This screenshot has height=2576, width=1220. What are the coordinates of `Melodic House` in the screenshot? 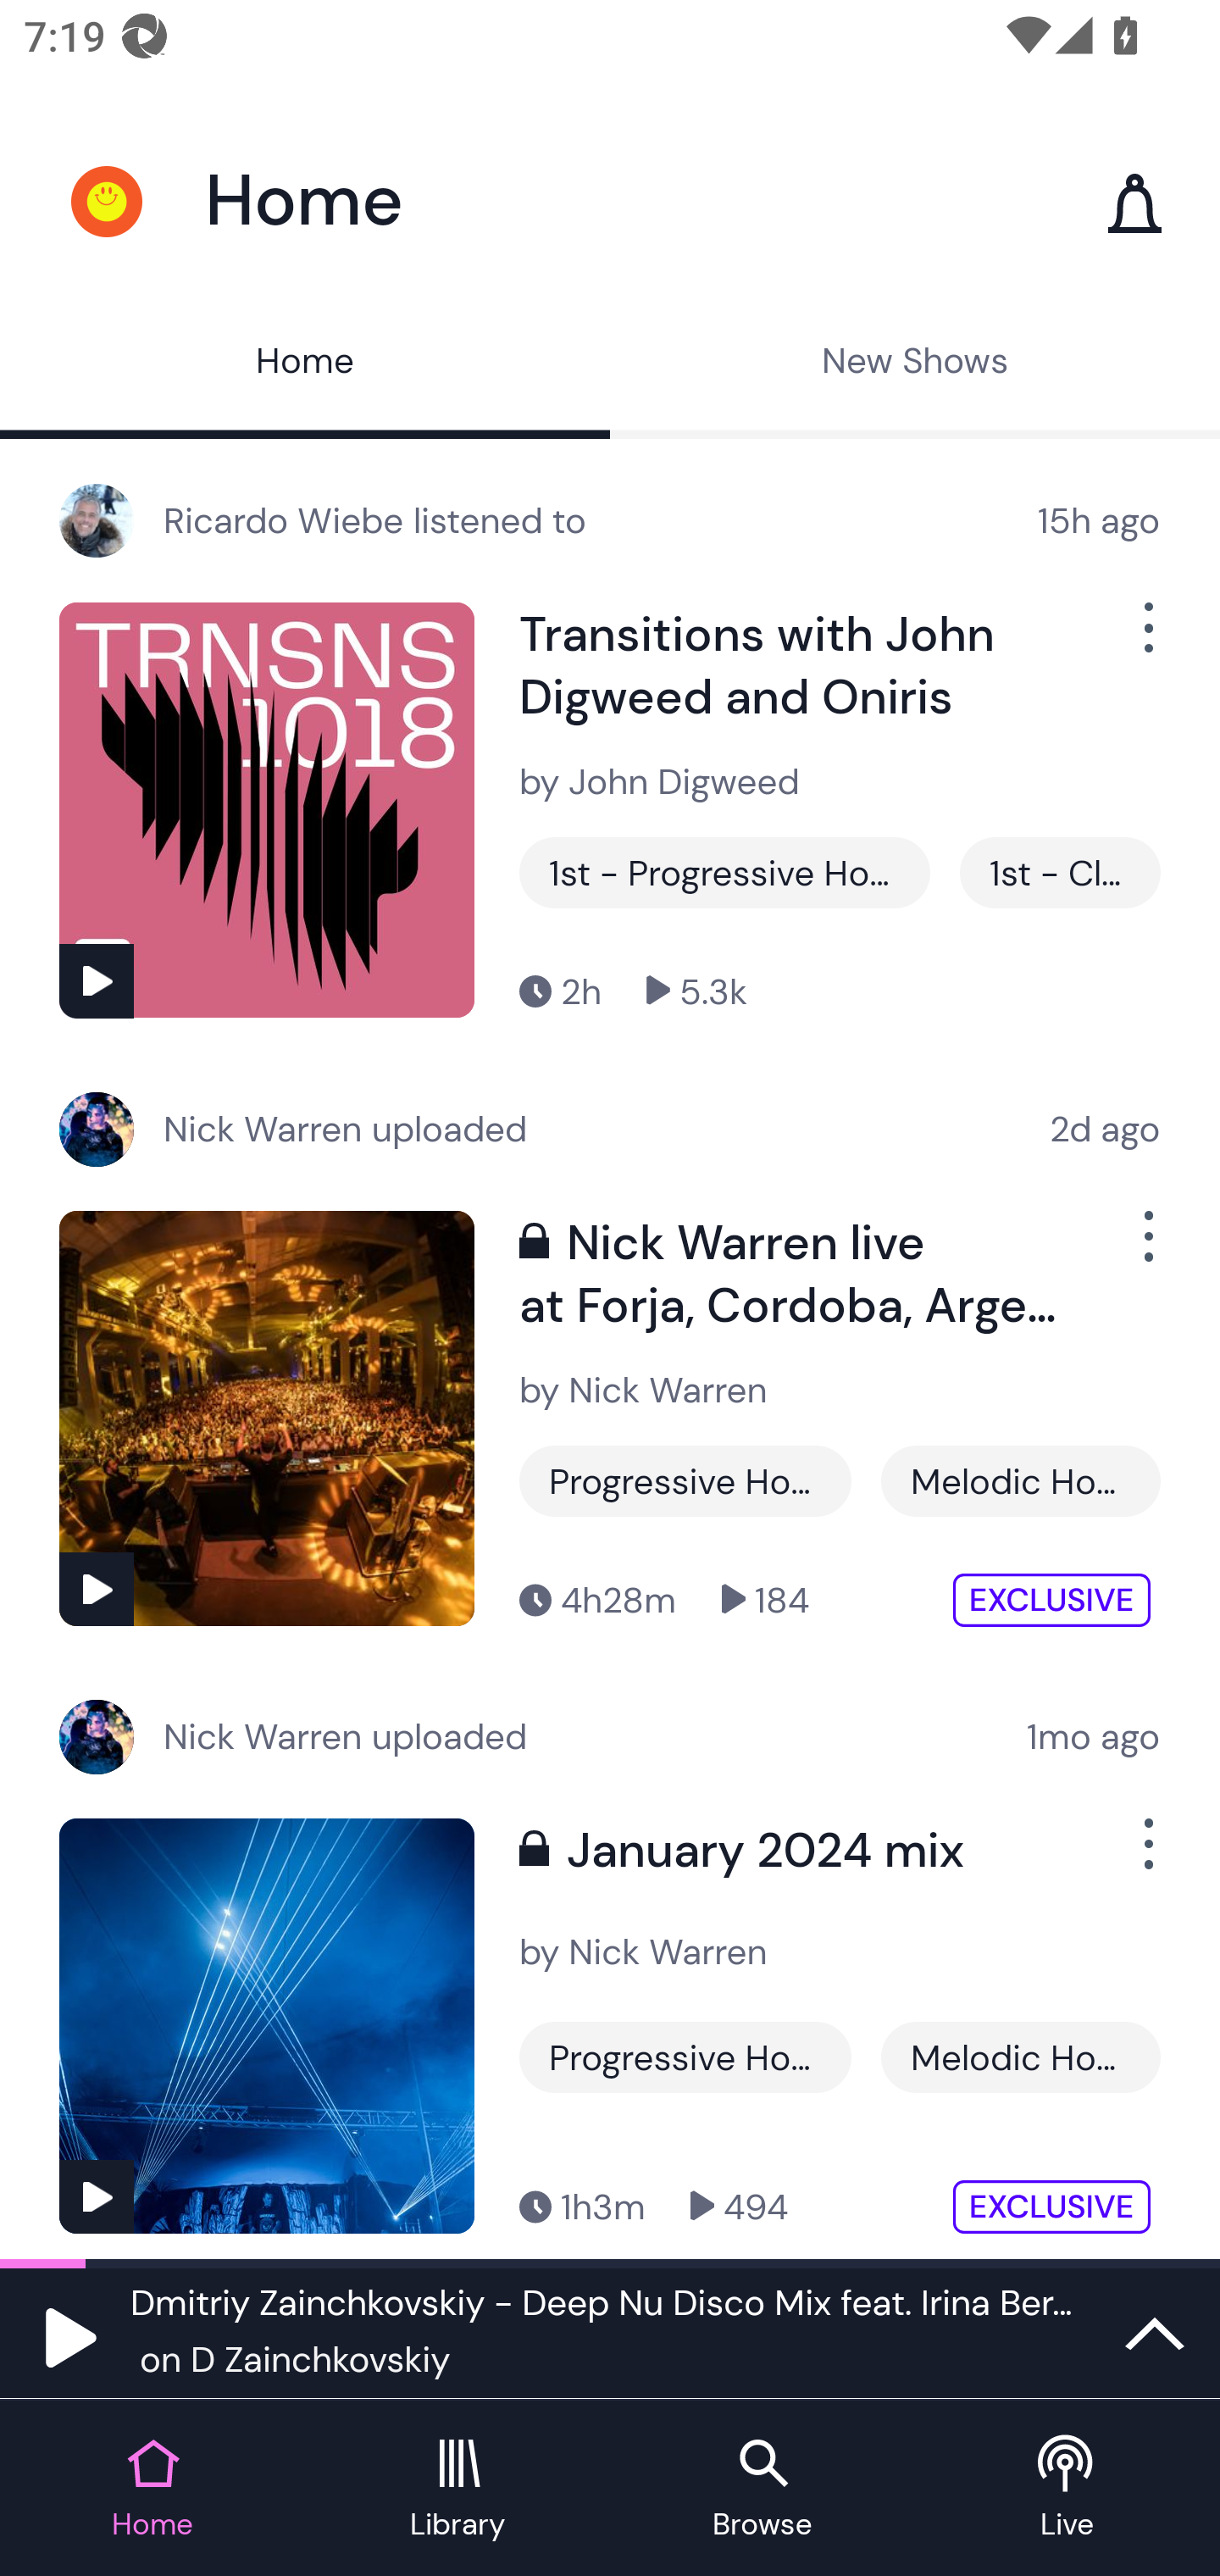 It's located at (1020, 1481).